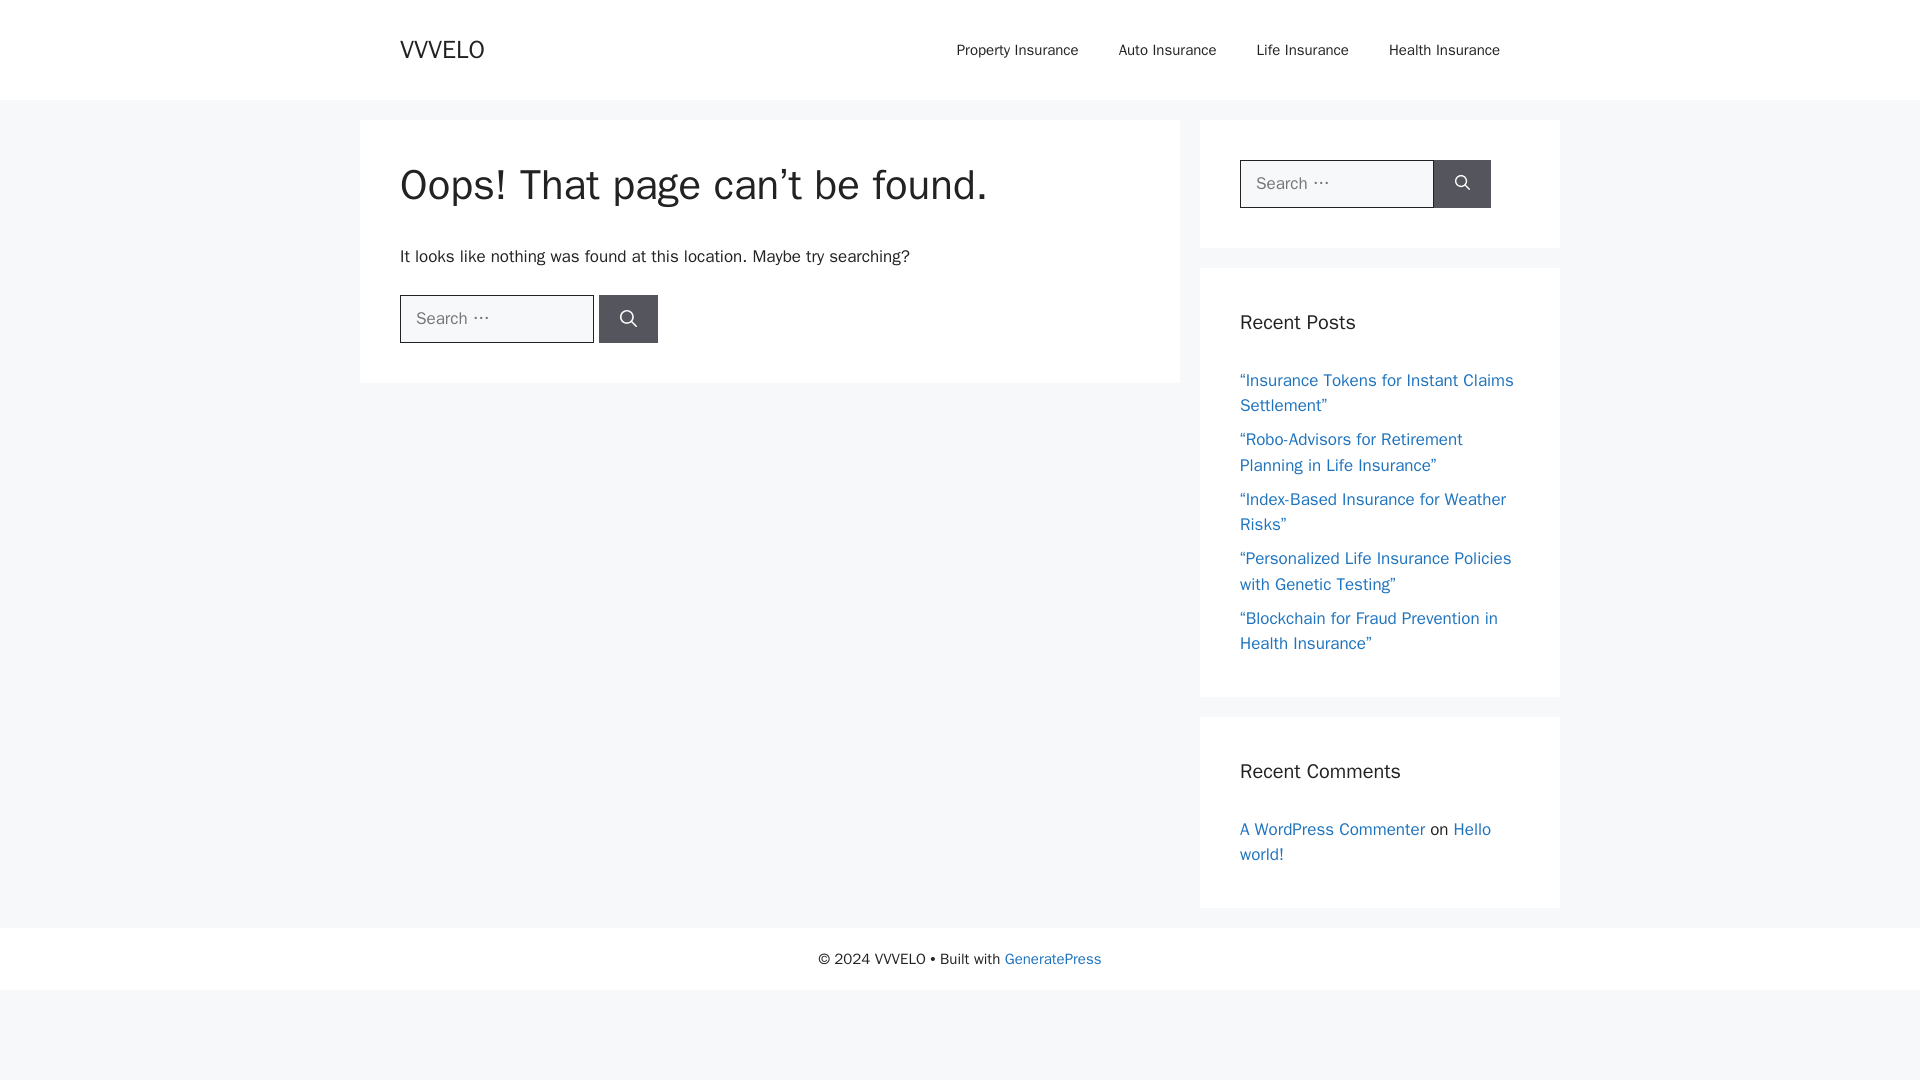  Describe the element at coordinates (1332, 828) in the screenshot. I see `A WordPress Commenter` at that location.